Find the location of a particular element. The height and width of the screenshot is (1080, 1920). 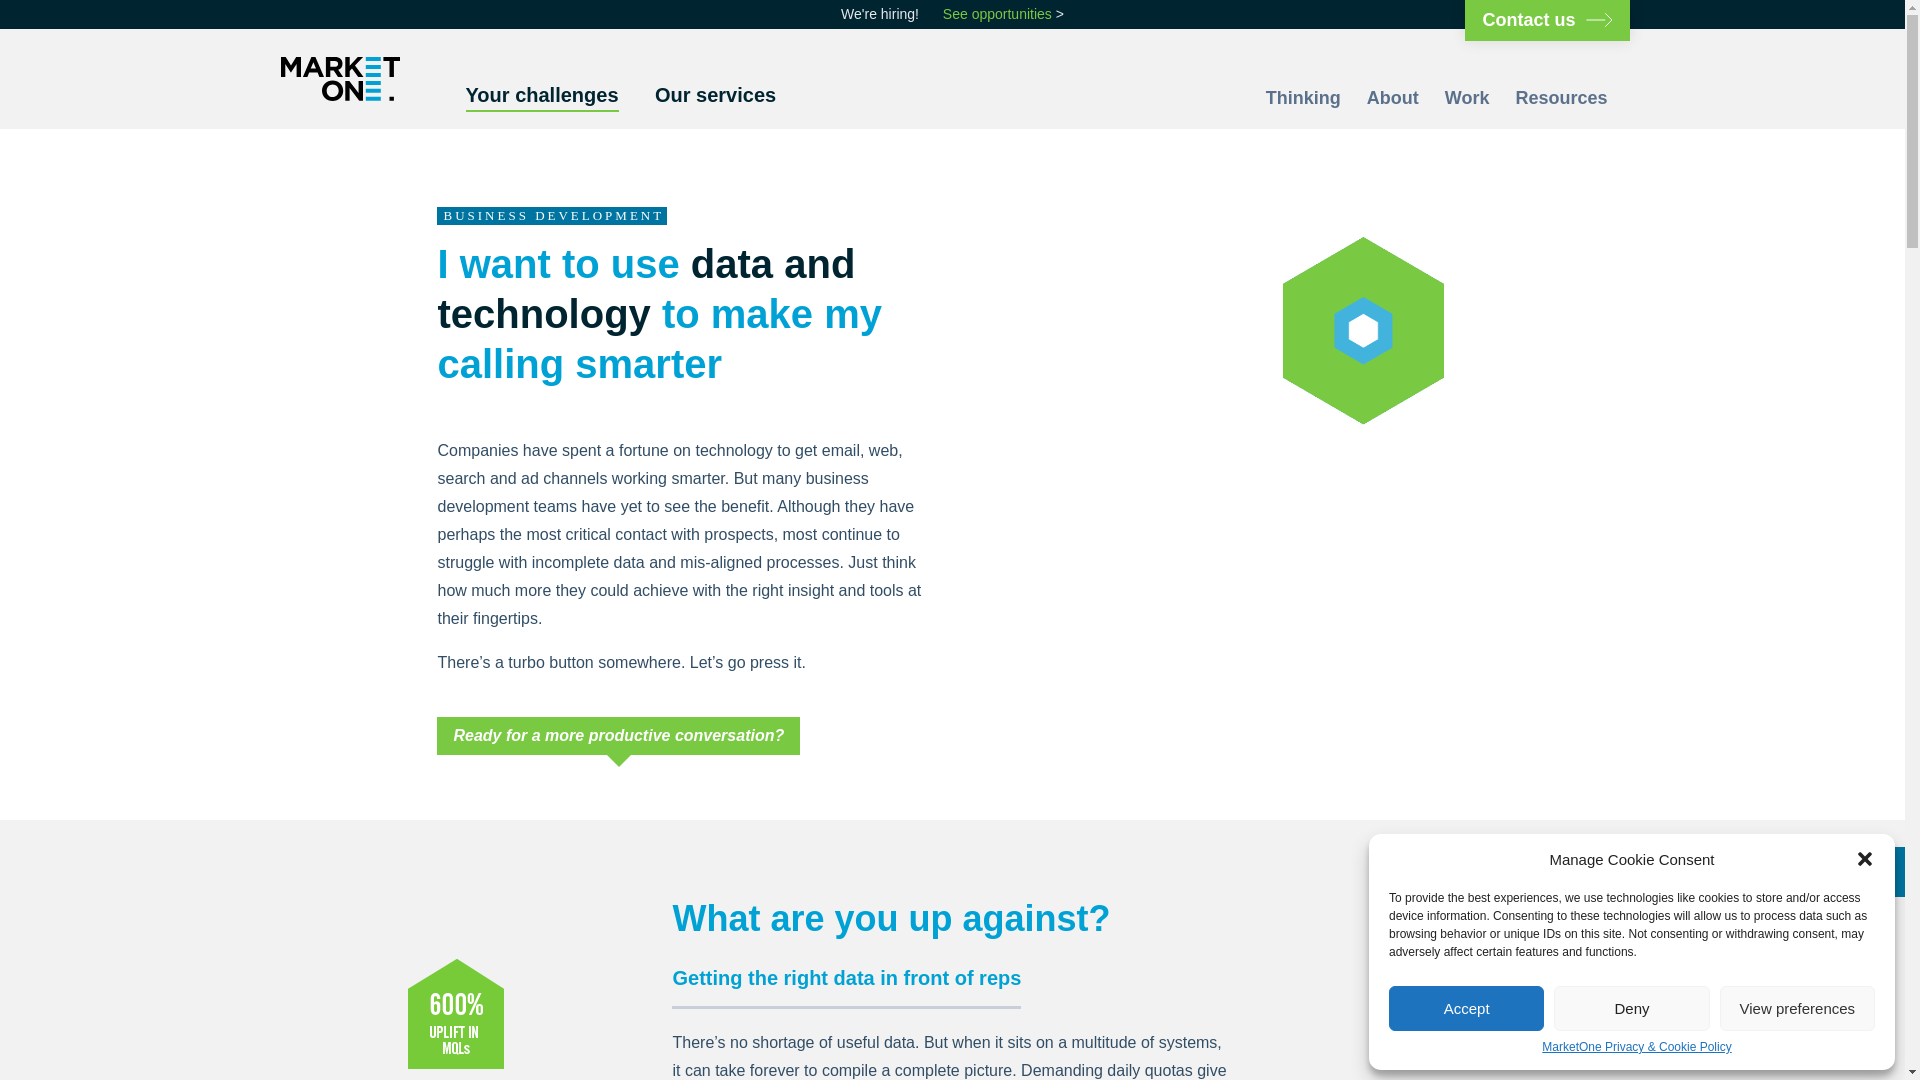

See opportunities is located at coordinates (997, 14).